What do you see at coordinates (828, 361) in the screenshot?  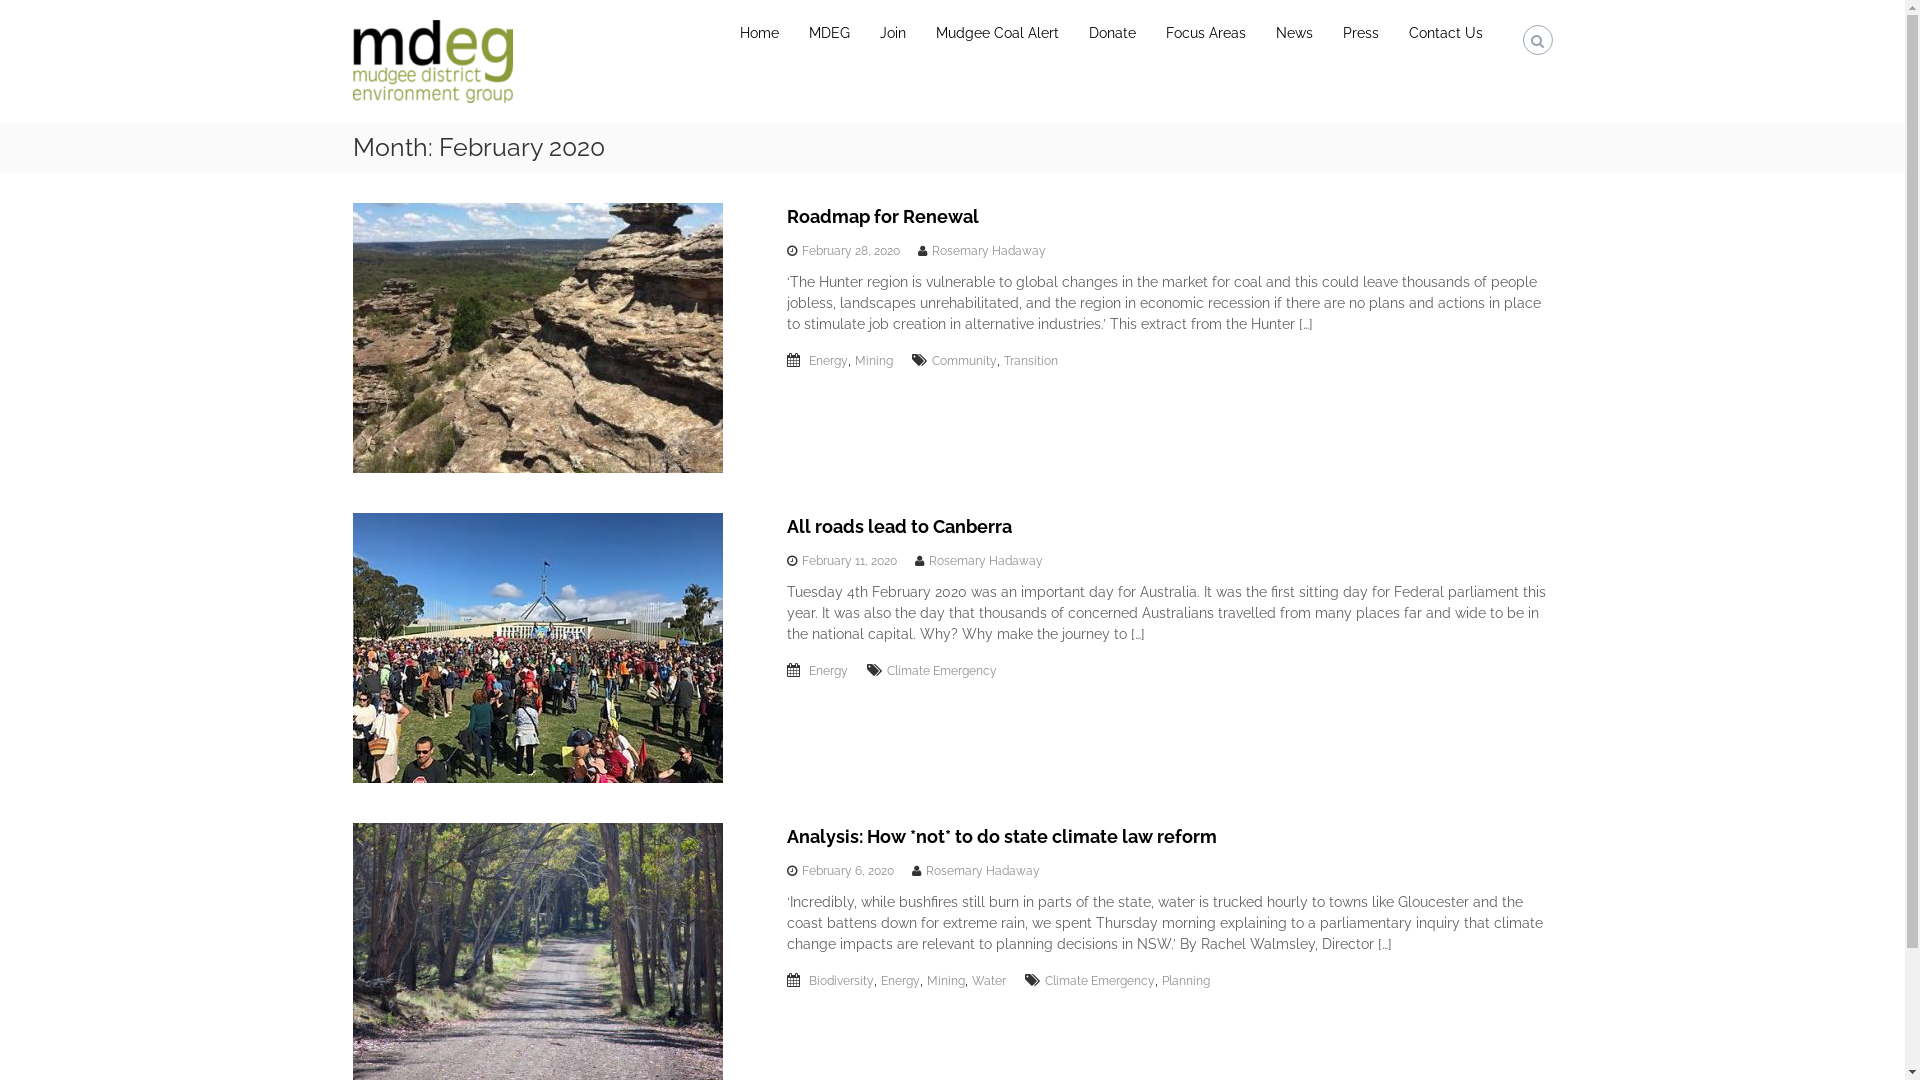 I see `Energy` at bounding box center [828, 361].